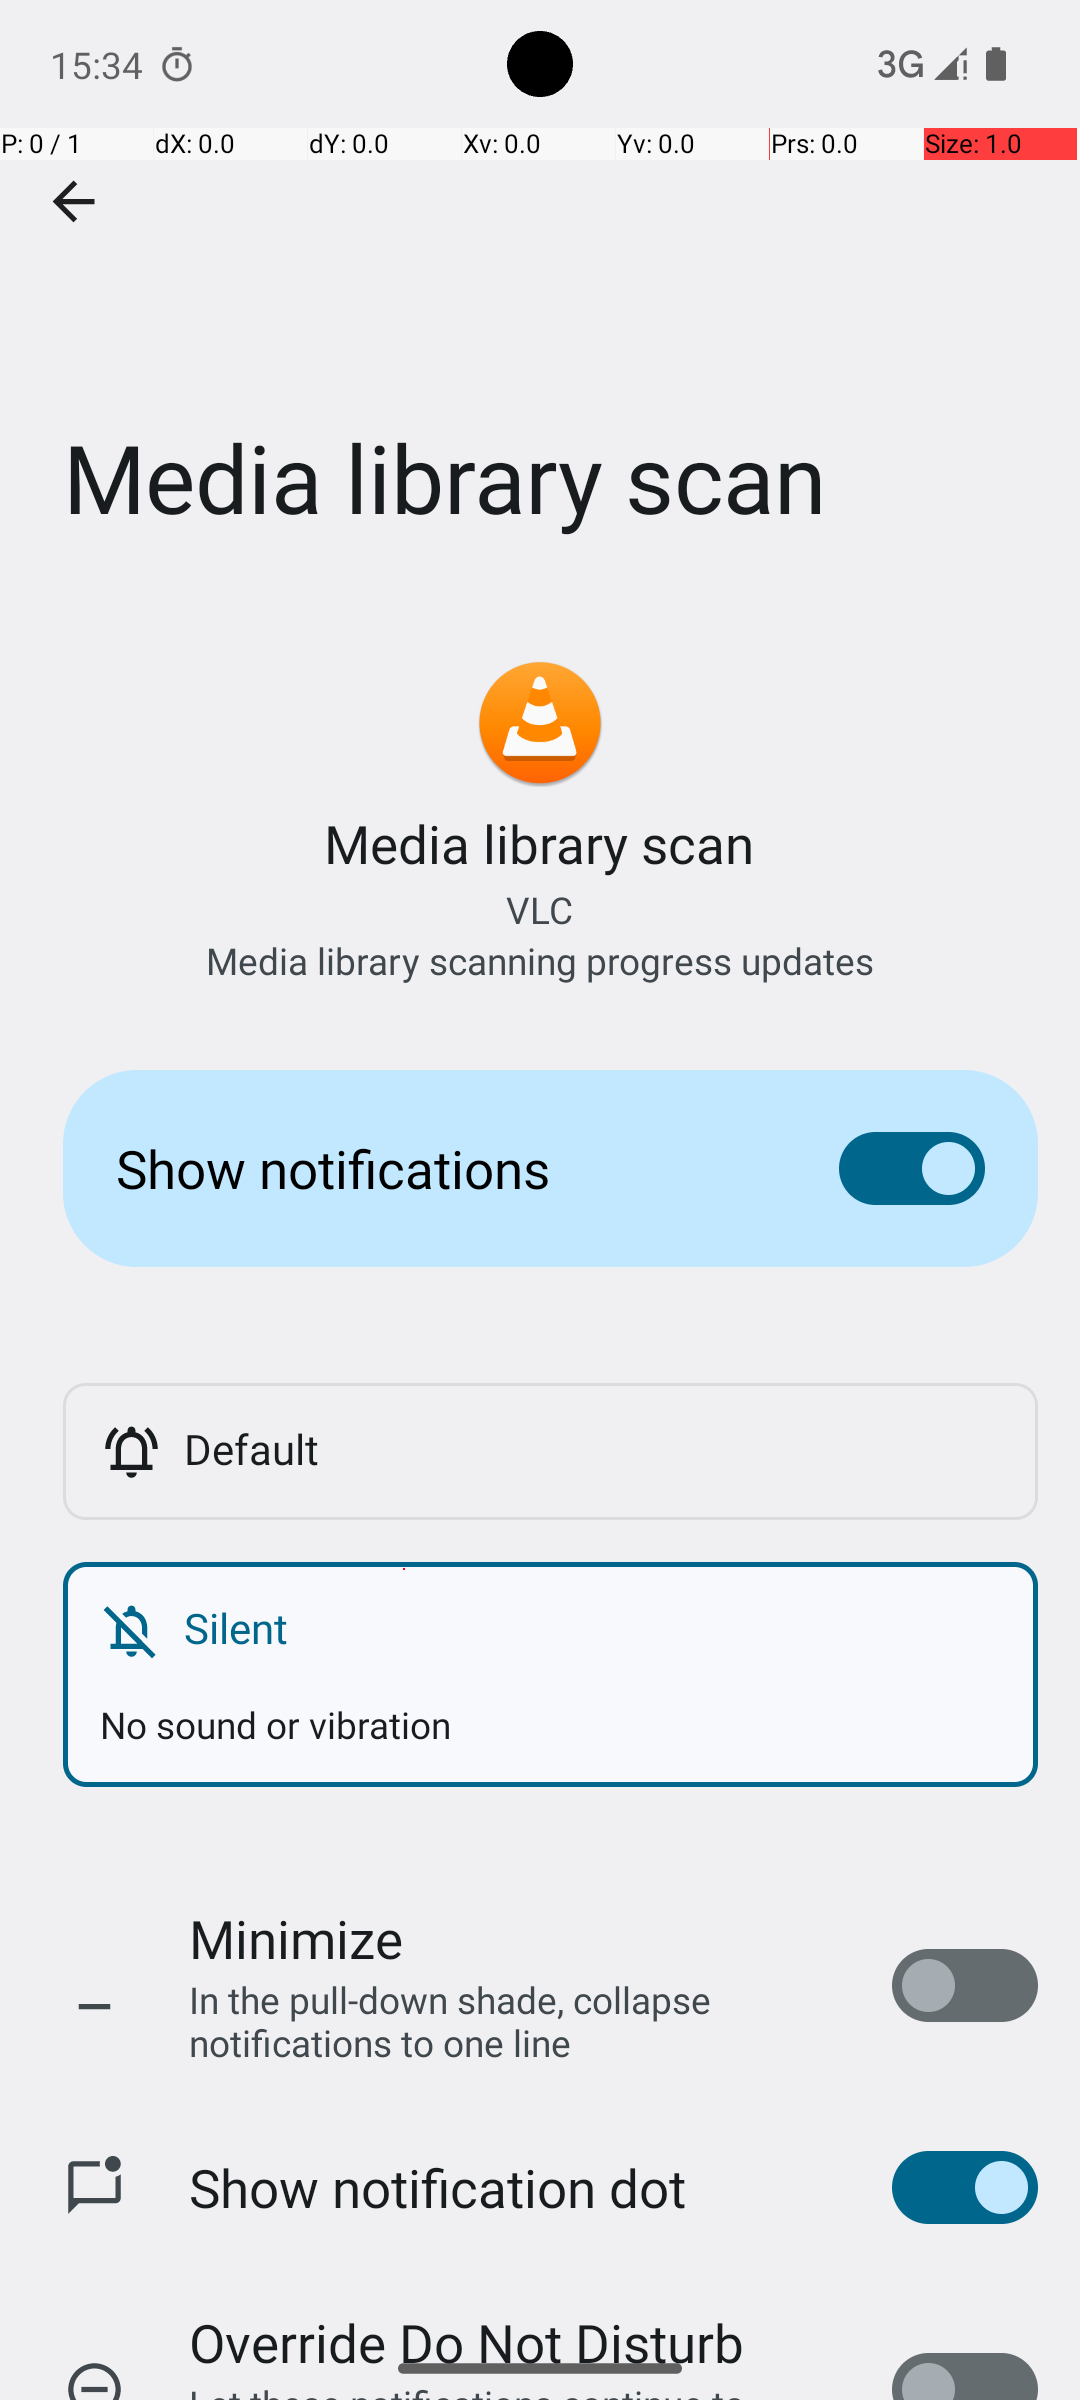 The width and height of the screenshot is (1080, 2400). What do you see at coordinates (438, 2188) in the screenshot?
I see `Show notification dot` at bounding box center [438, 2188].